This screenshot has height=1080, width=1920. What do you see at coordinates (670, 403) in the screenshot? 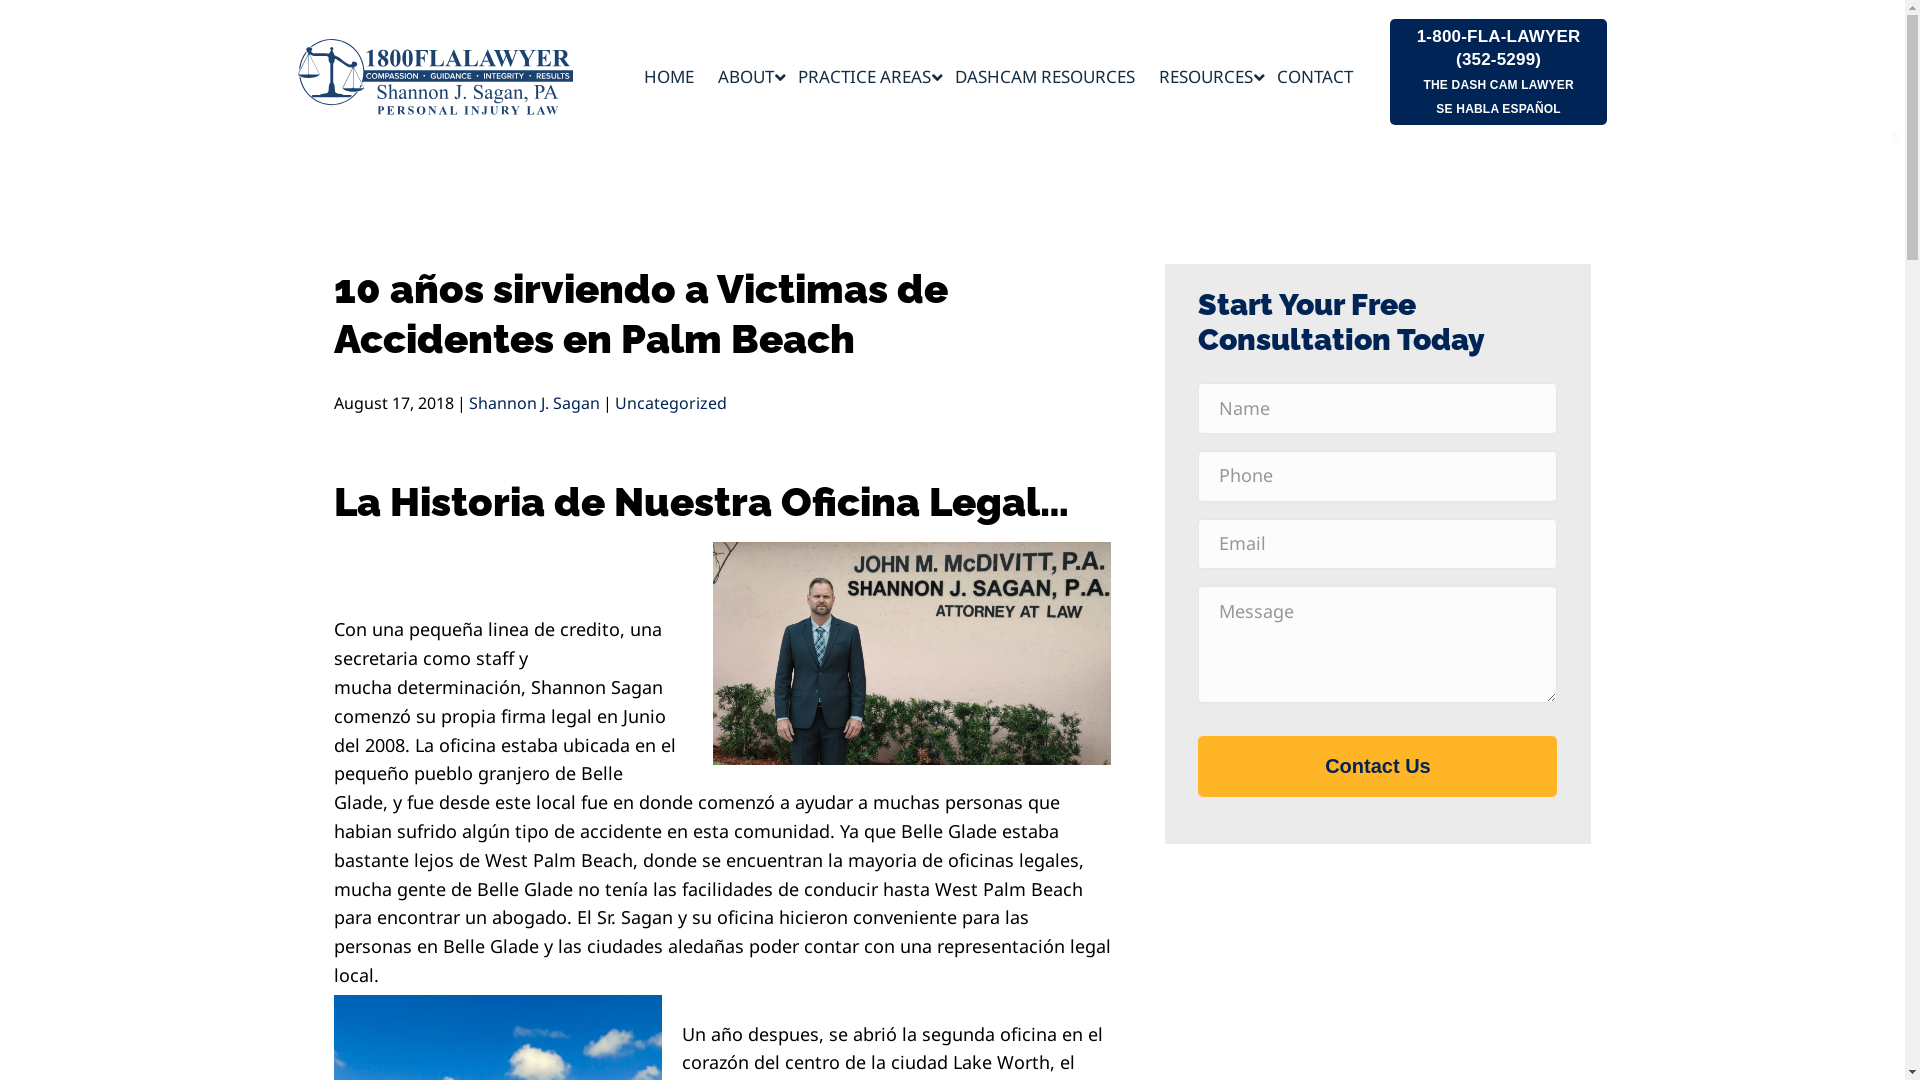
I see `Uncategorized` at bounding box center [670, 403].